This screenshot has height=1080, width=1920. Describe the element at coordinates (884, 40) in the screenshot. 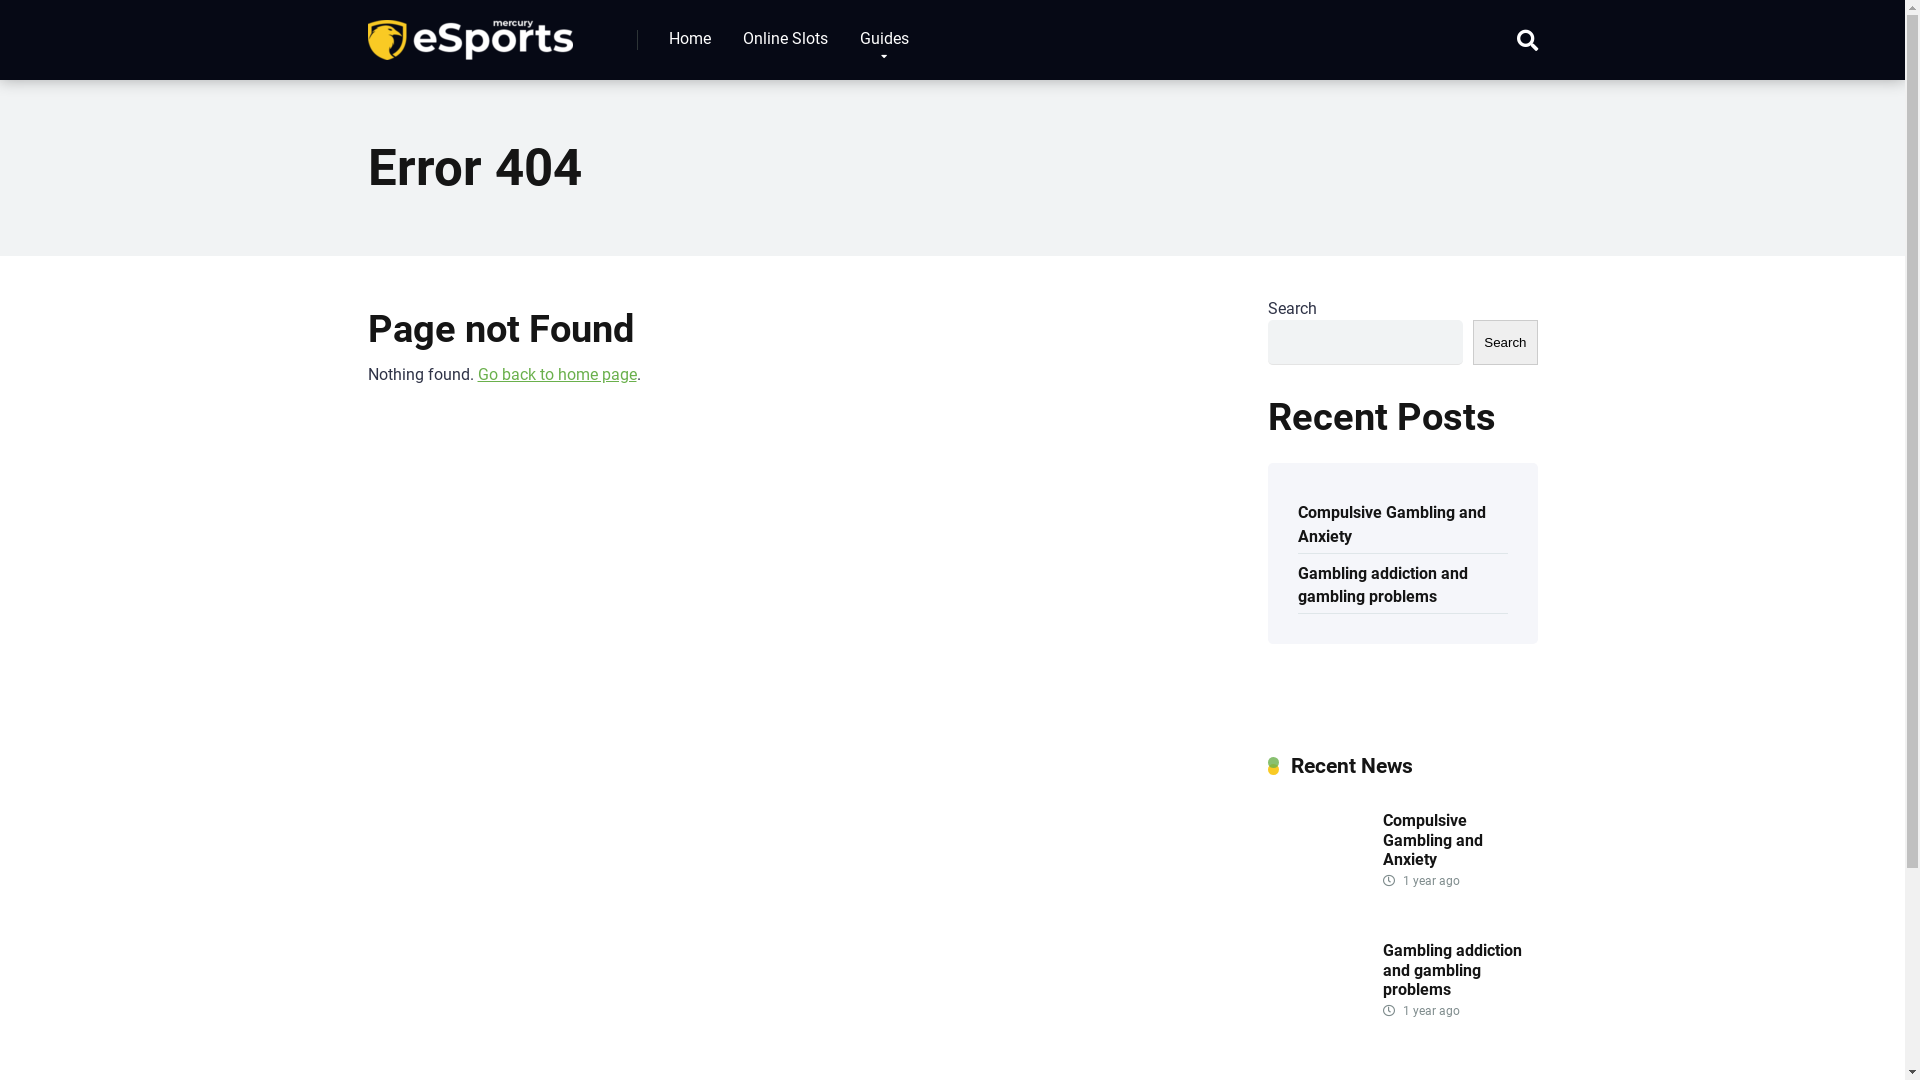

I see `Guides` at that location.